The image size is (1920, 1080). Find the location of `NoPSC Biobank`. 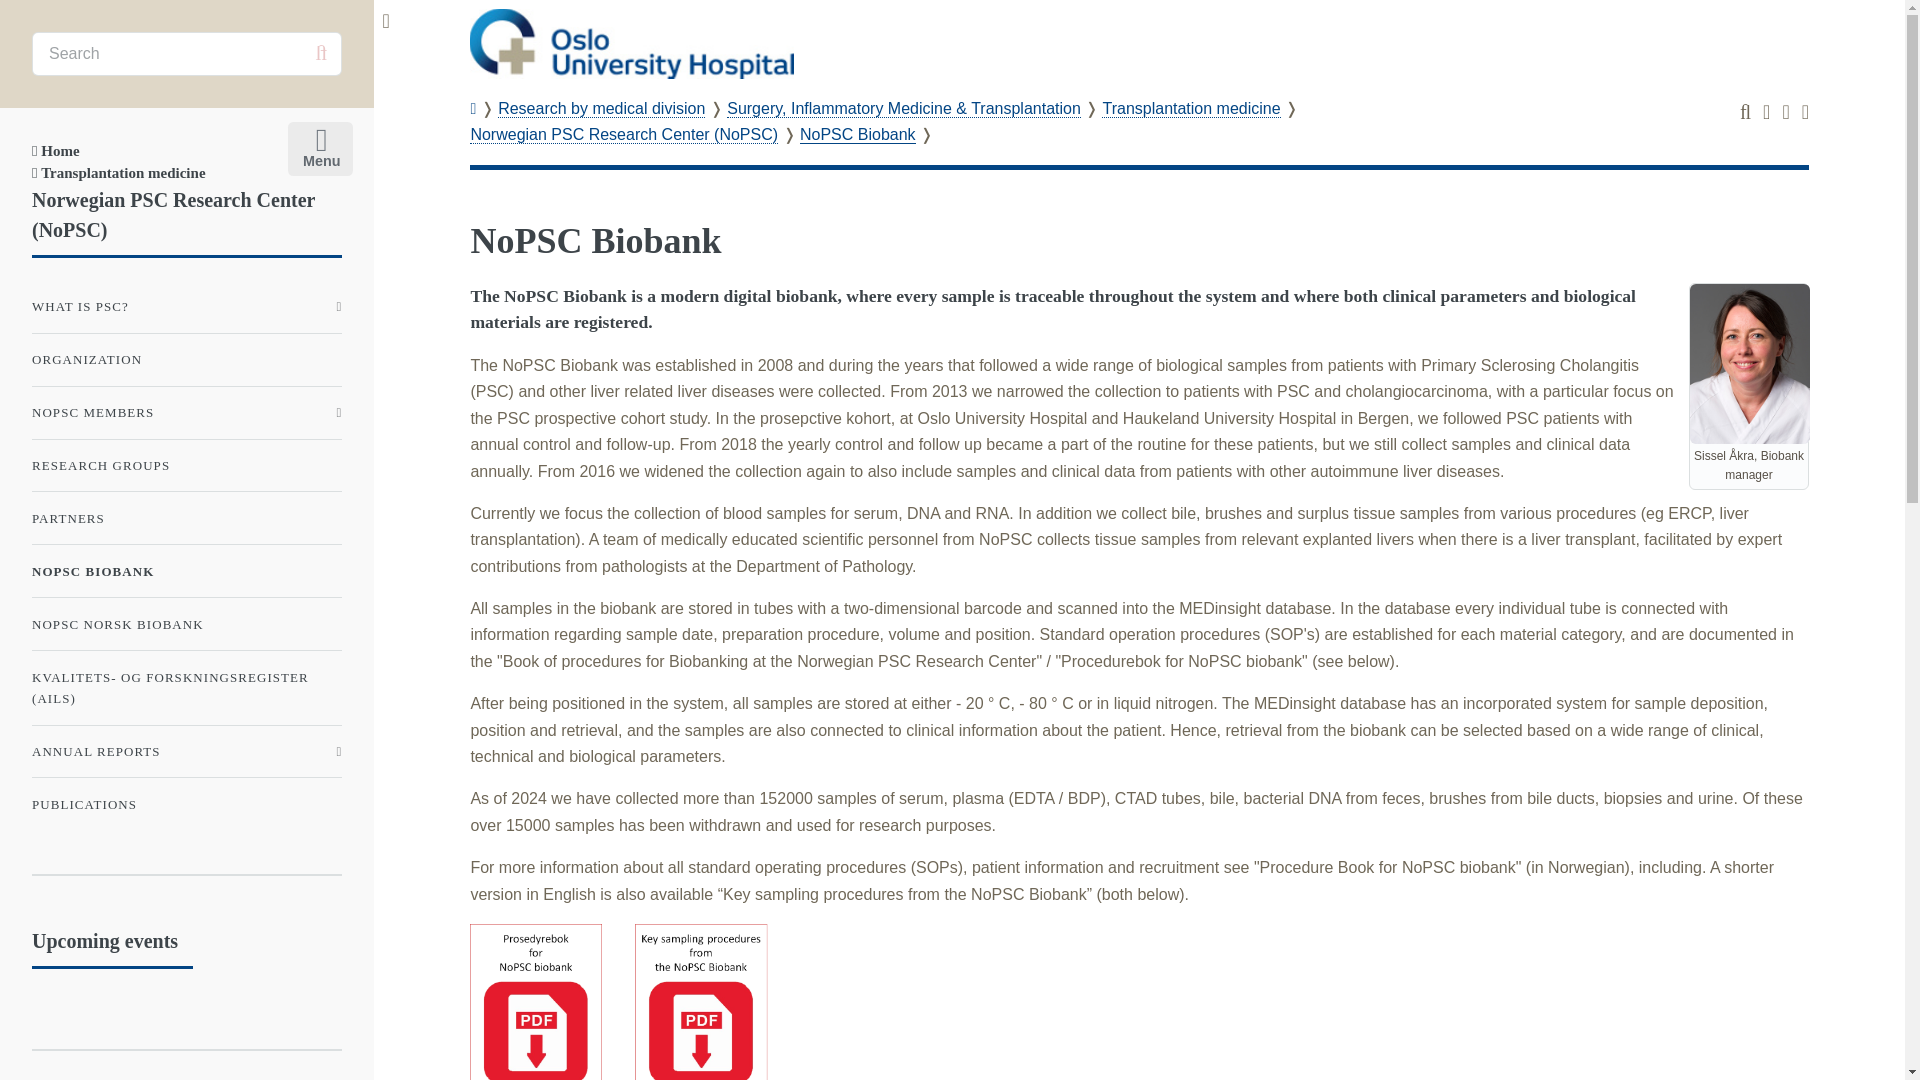

NoPSC Biobank is located at coordinates (858, 134).